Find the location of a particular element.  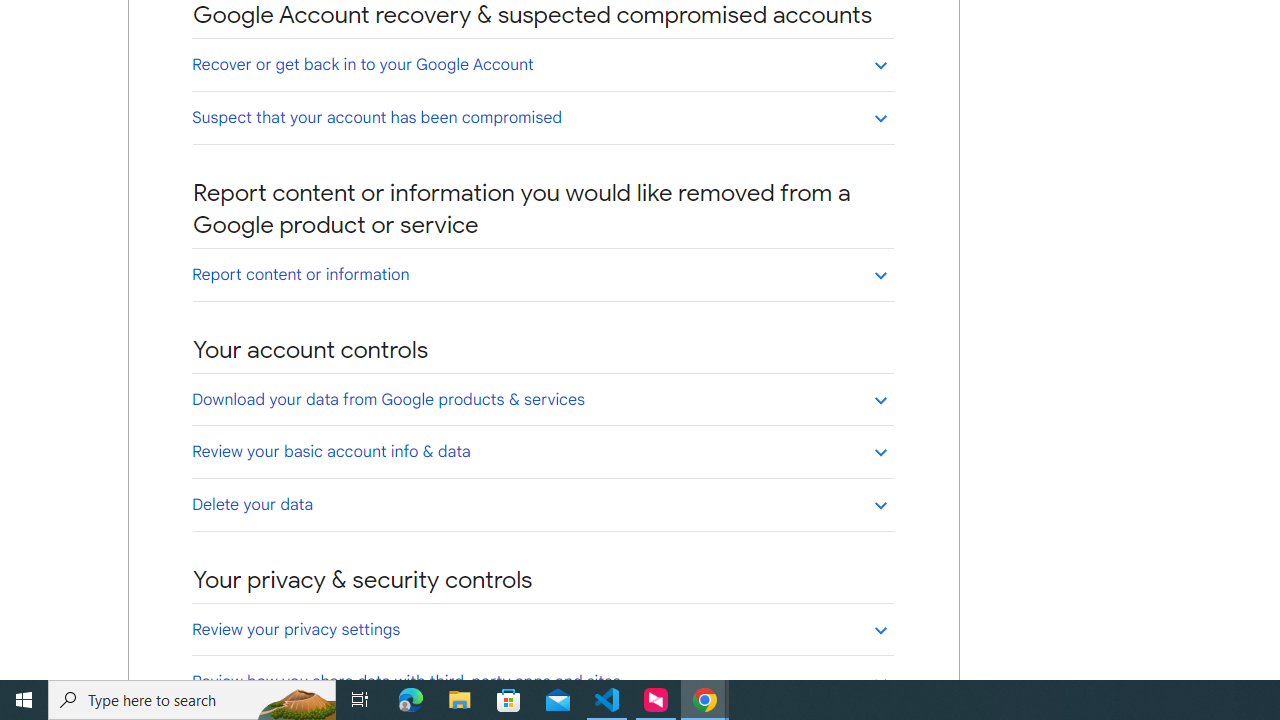

Delete your data is located at coordinates (542, 504).